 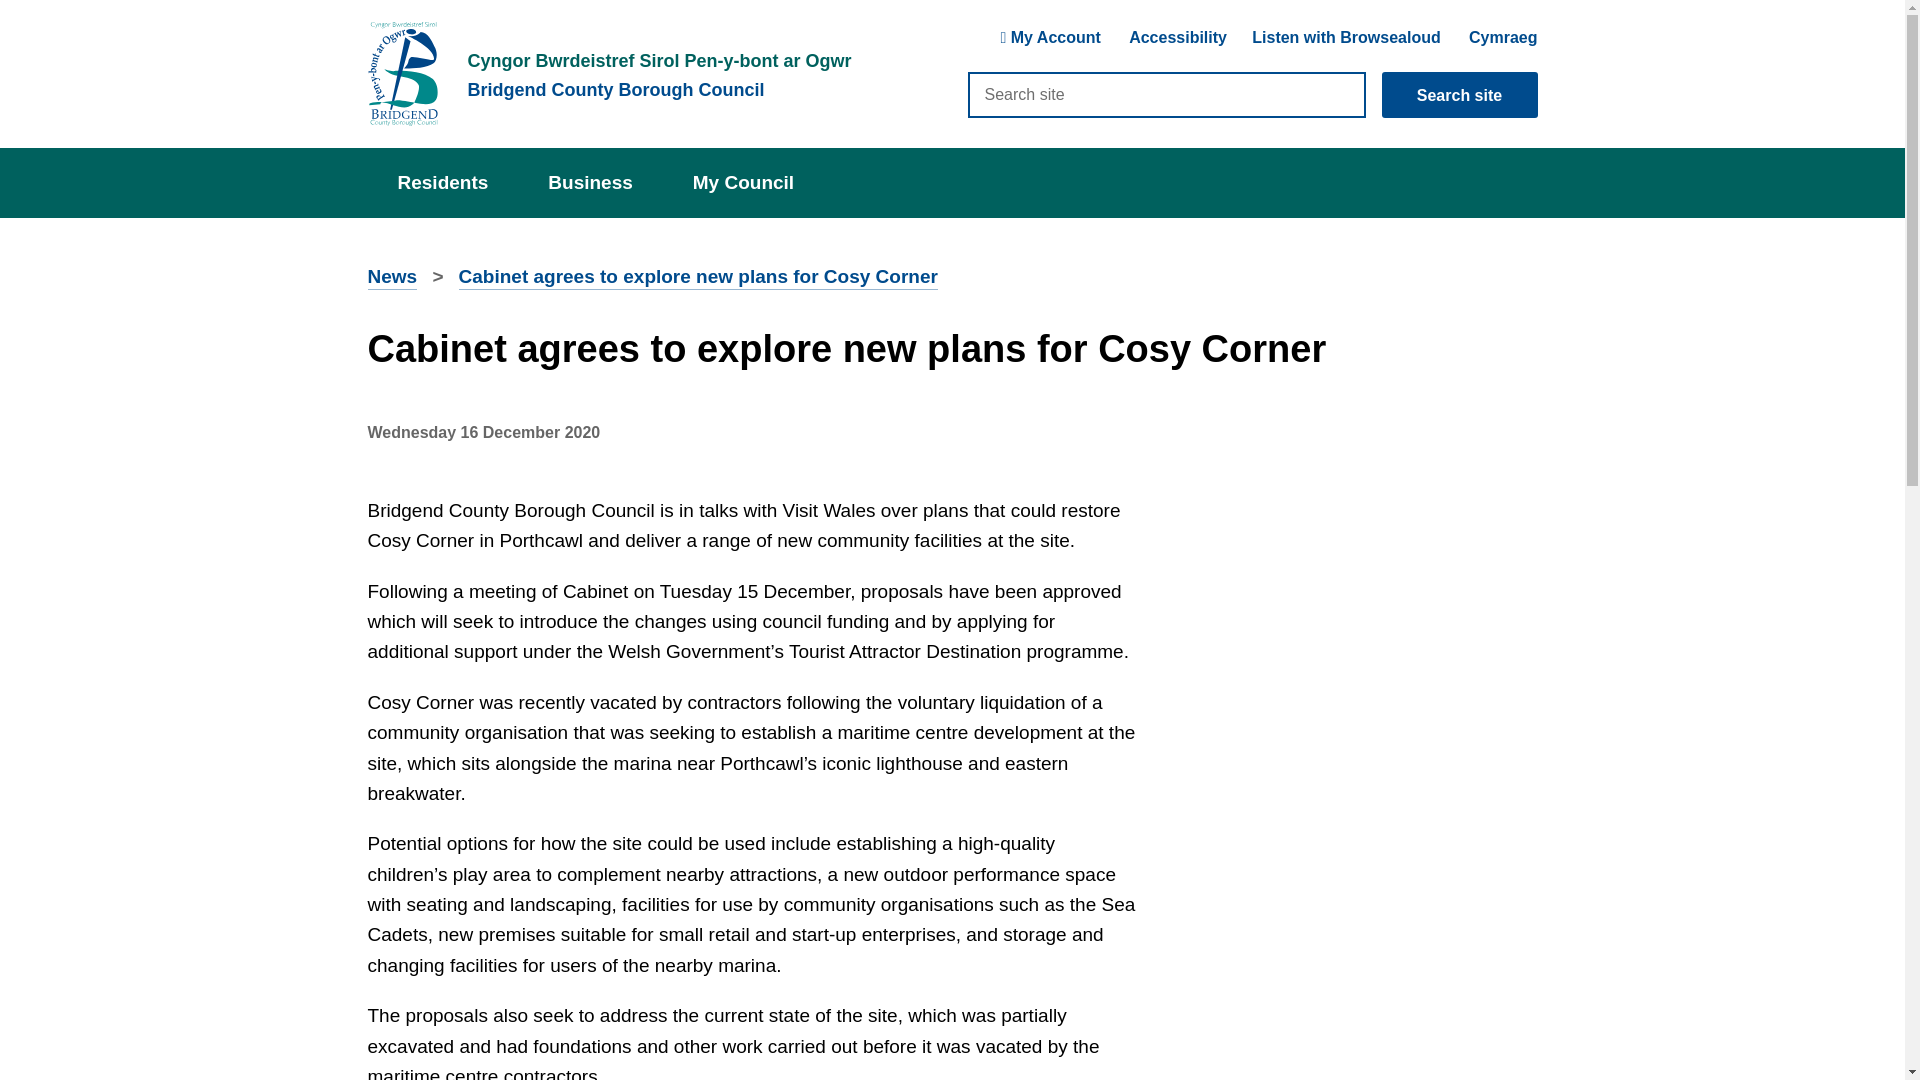 I want to click on Search site, so click(x=1460, y=94).